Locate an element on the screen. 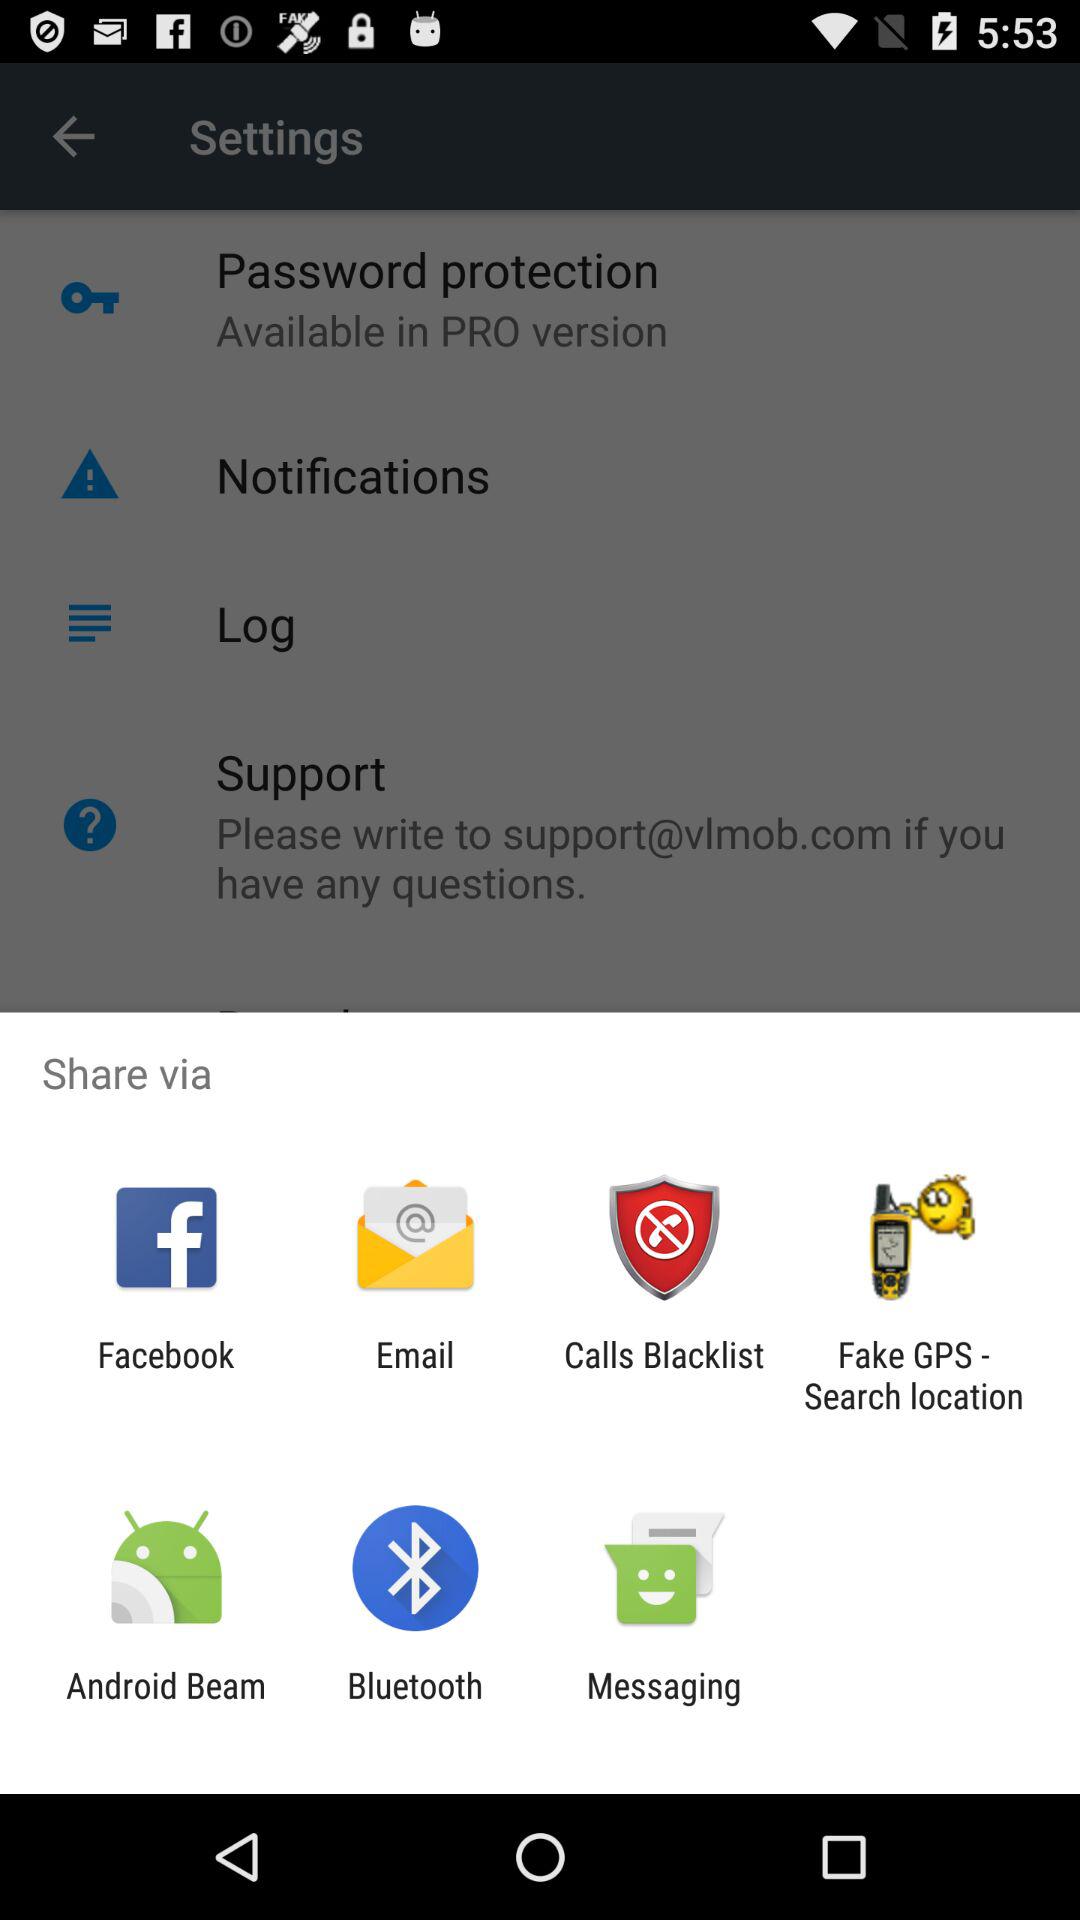 The width and height of the screenshot is (1080, 1920). choose app to the right of the calls blacklist app is located at coordinates (913, 1375).